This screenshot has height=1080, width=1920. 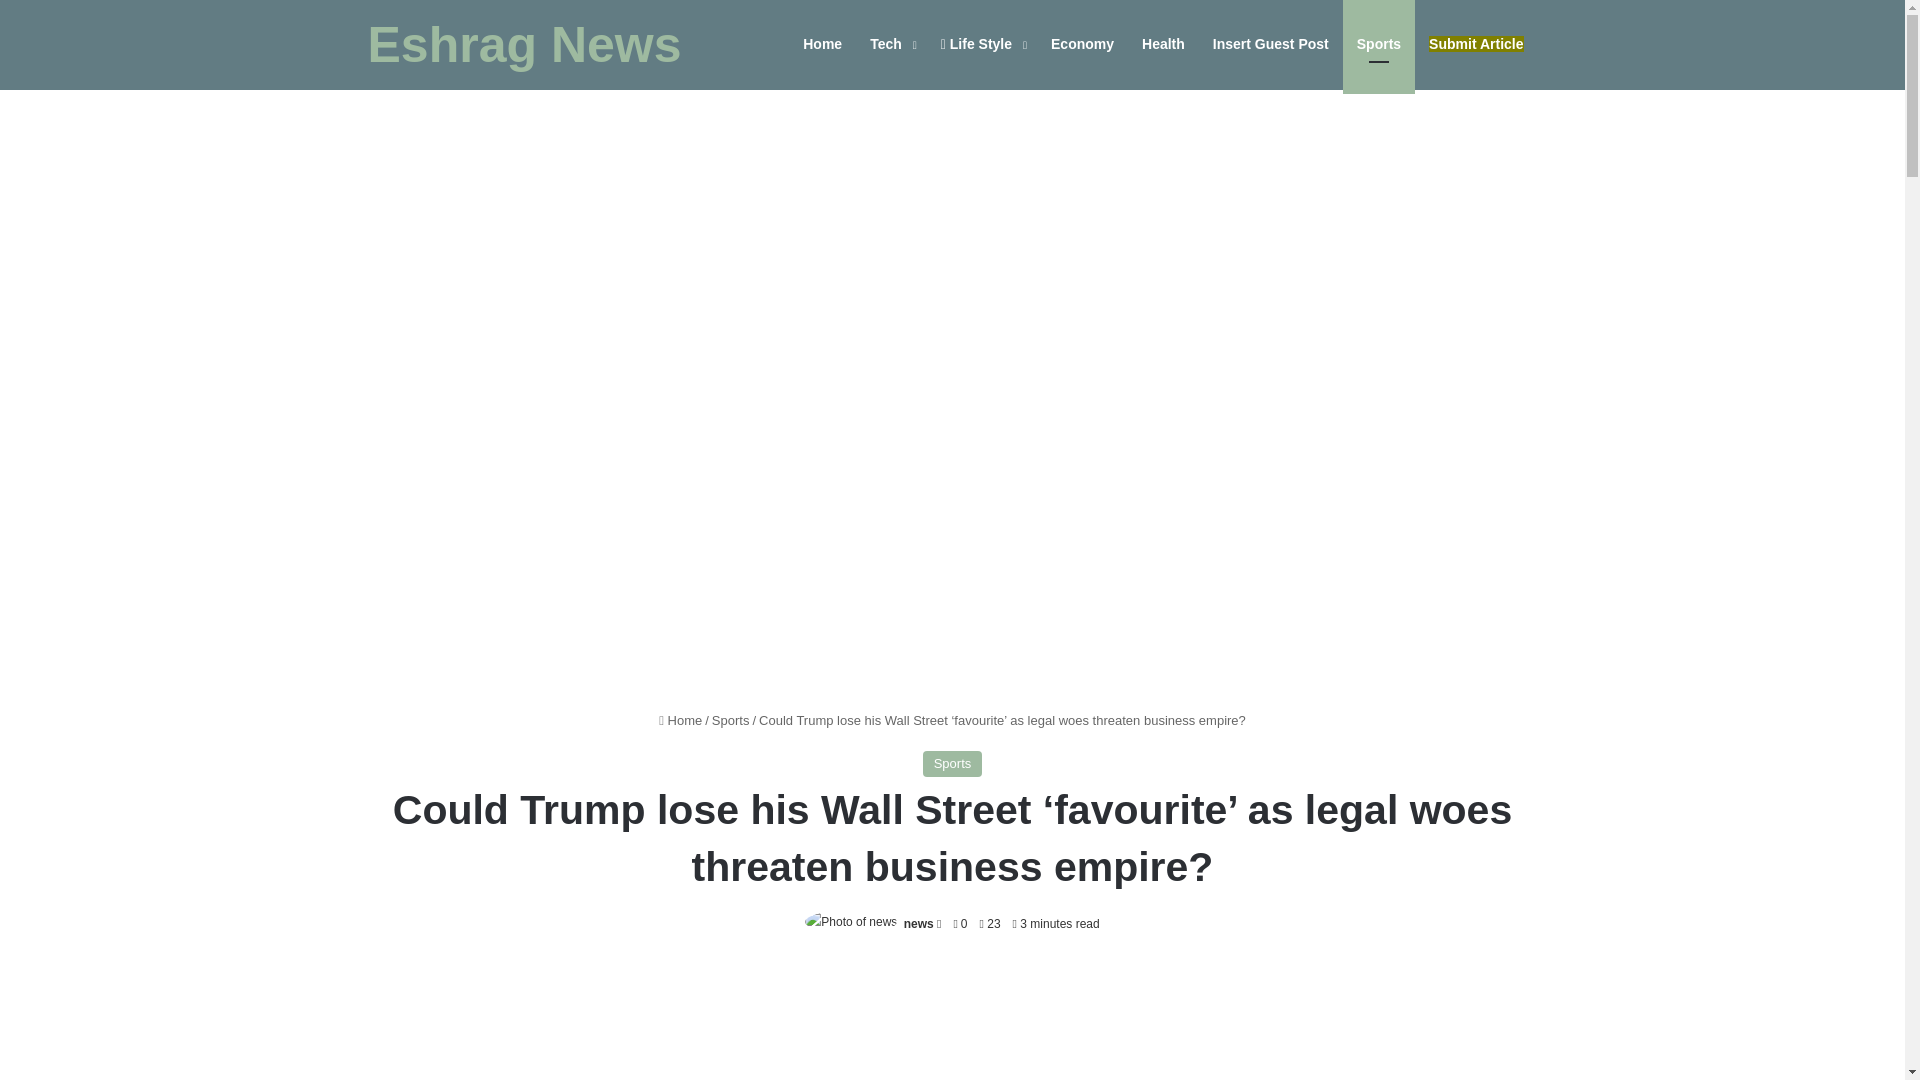 I want to click on Life Style, so click(x=982, y=44).